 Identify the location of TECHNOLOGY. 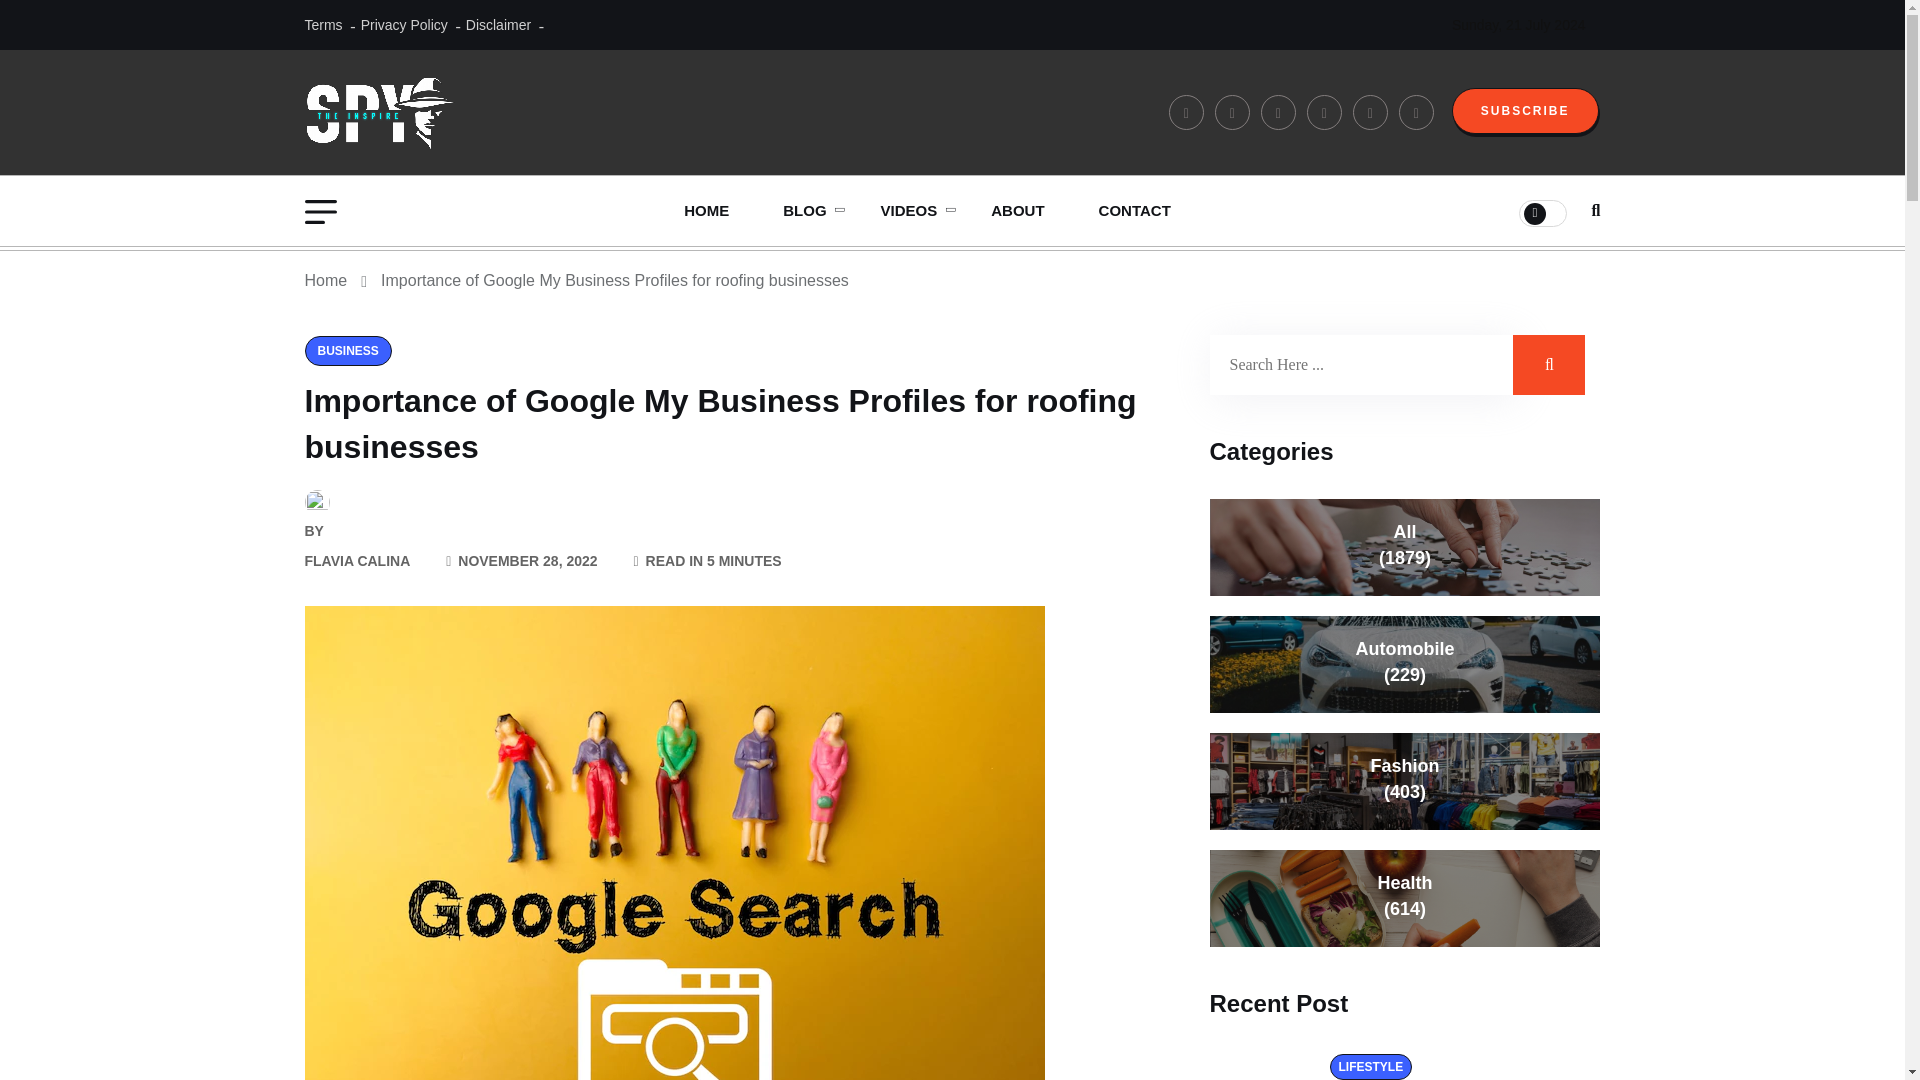
(883, 266).